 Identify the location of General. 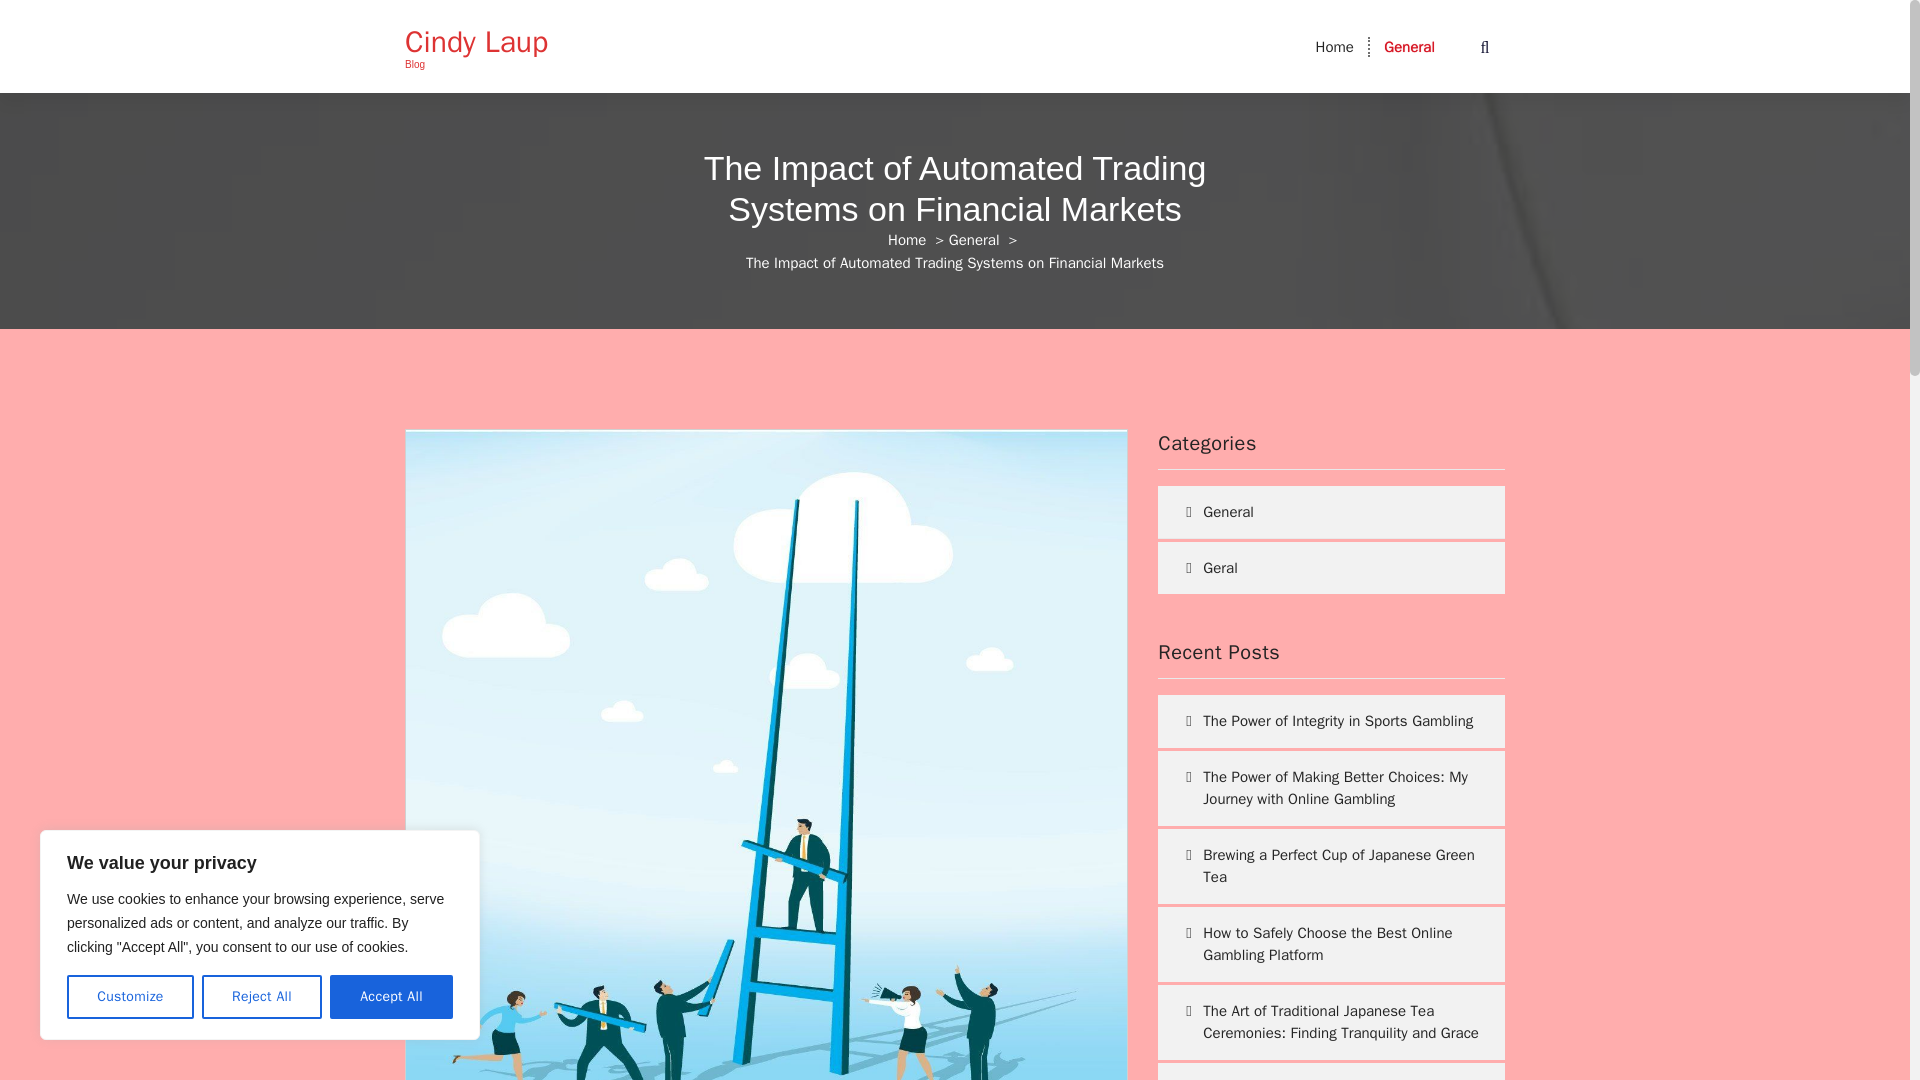
(974, 240).